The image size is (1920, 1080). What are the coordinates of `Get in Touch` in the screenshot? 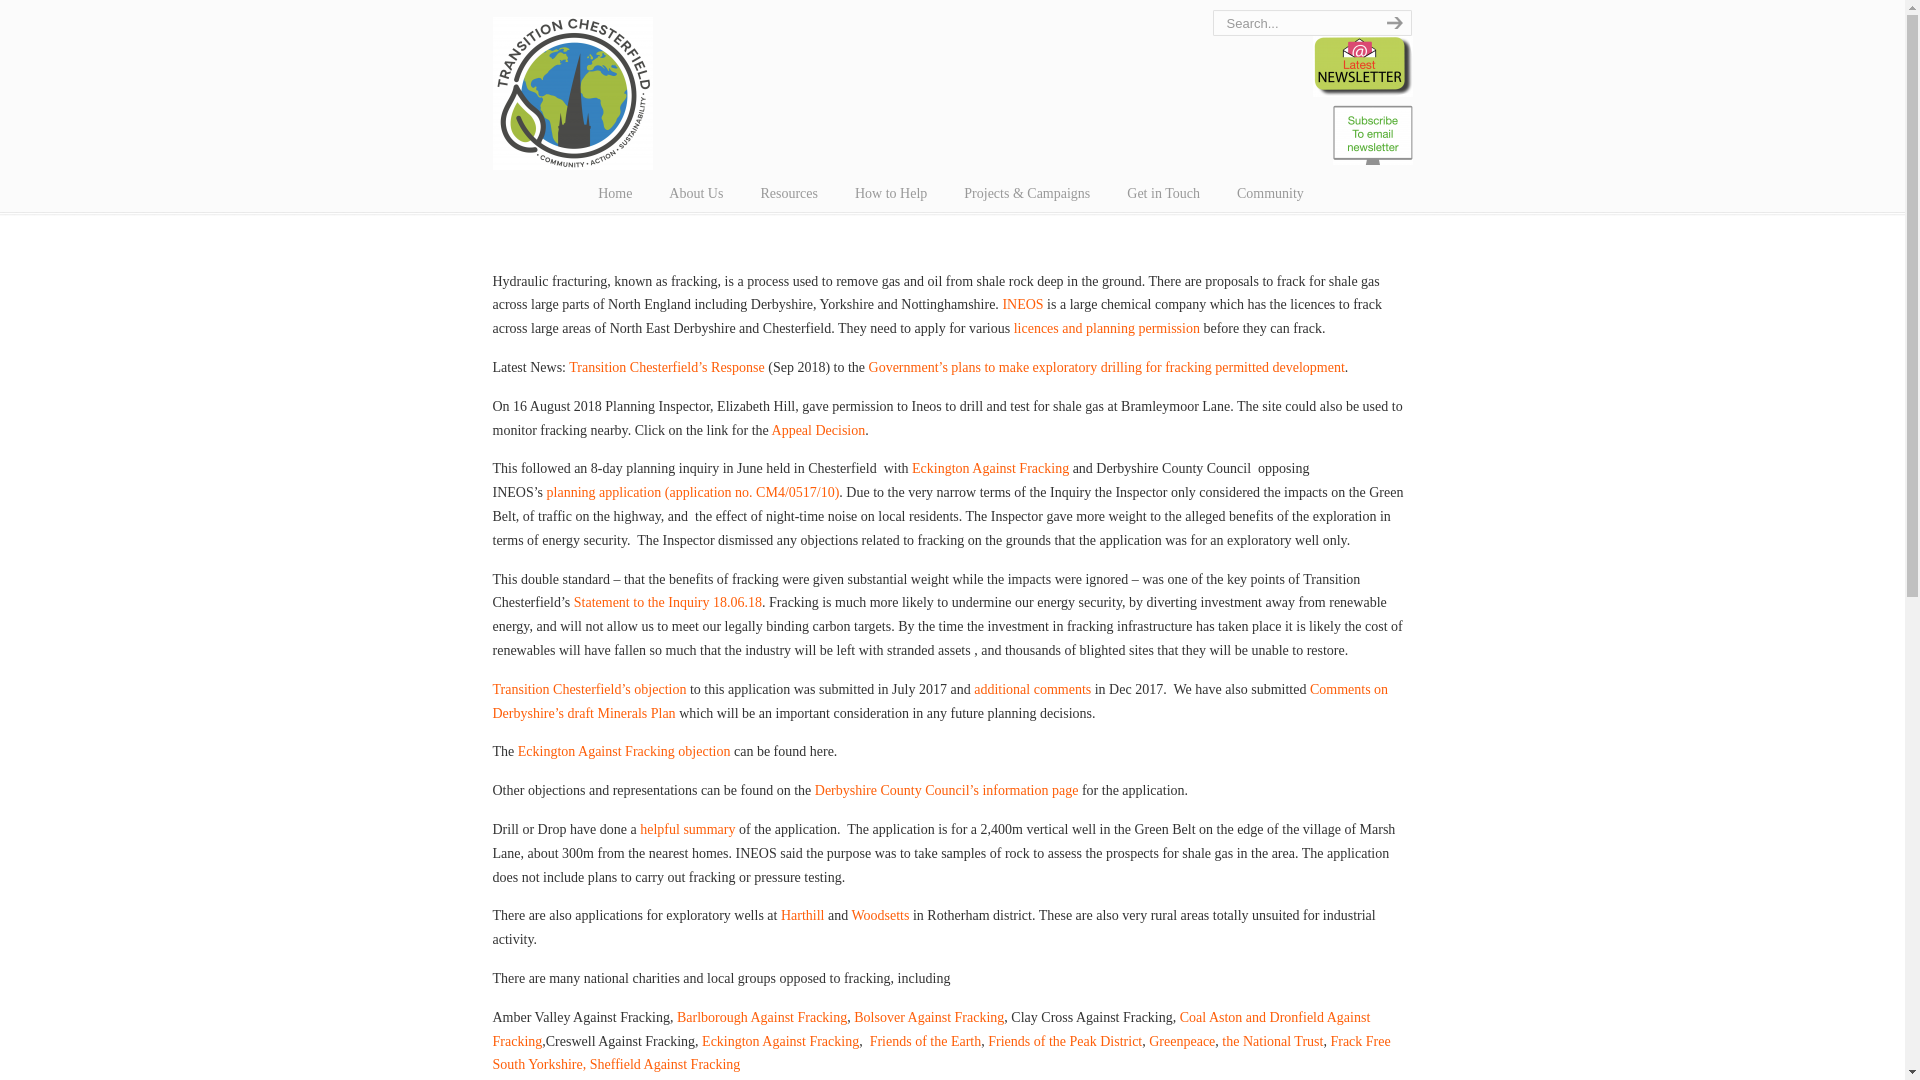 It's located at (1163, 193).